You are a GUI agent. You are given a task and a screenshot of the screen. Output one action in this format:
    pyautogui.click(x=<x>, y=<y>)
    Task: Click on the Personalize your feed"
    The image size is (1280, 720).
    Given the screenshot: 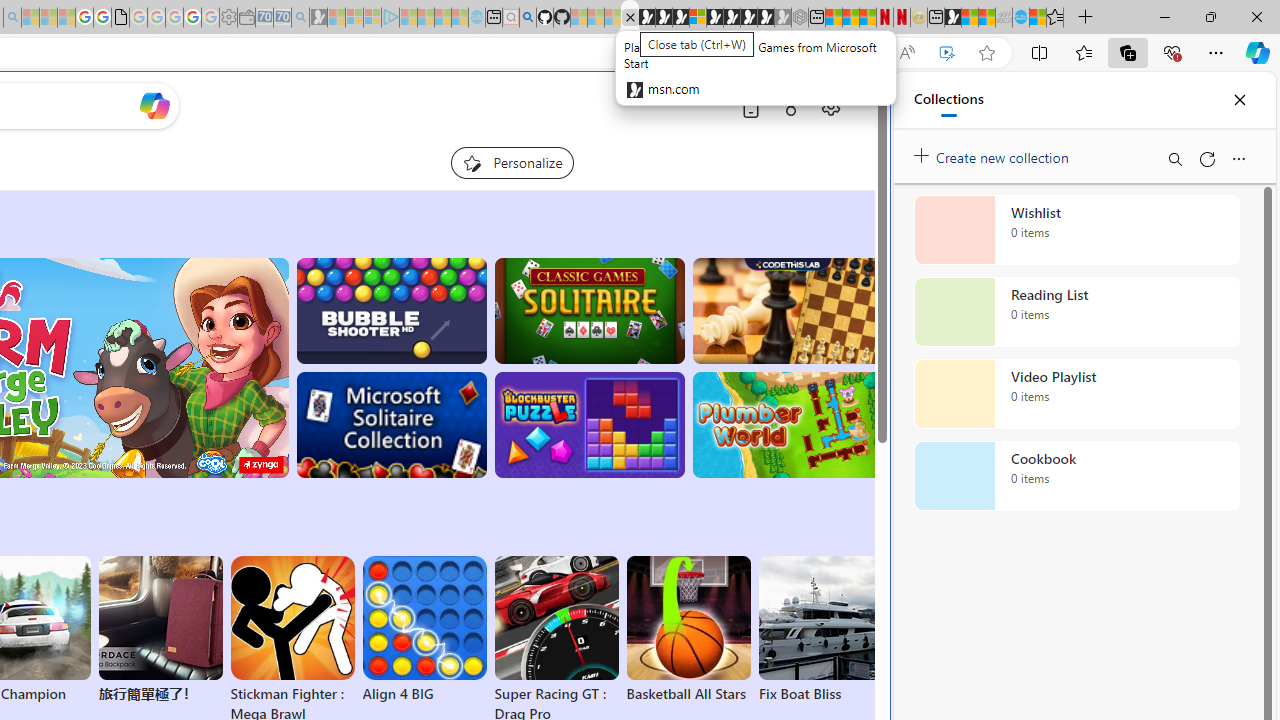 What is the action you would take?
    pyautogui.click(x=512, y=162)
    